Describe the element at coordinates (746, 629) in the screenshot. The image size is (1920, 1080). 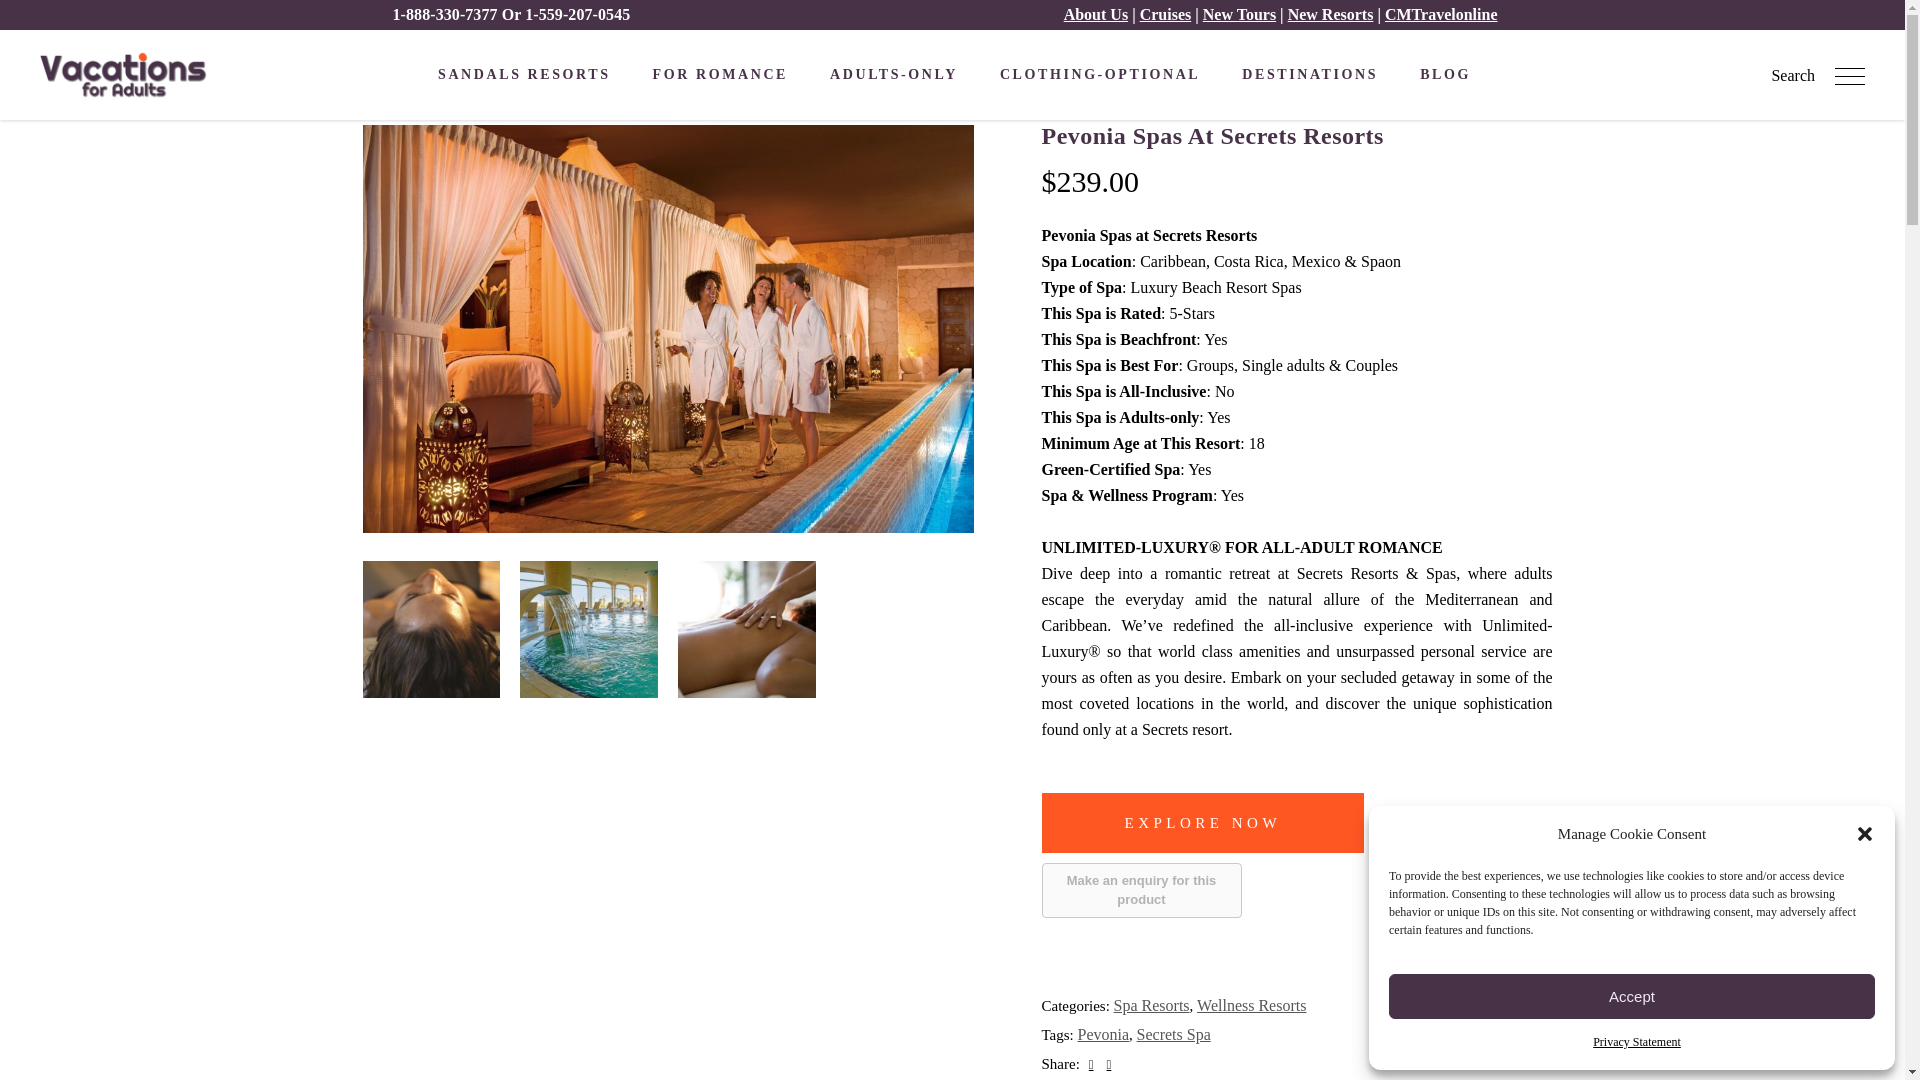
I see `Secrets-Bahia-Real-Resort-spa-massage` at that location.